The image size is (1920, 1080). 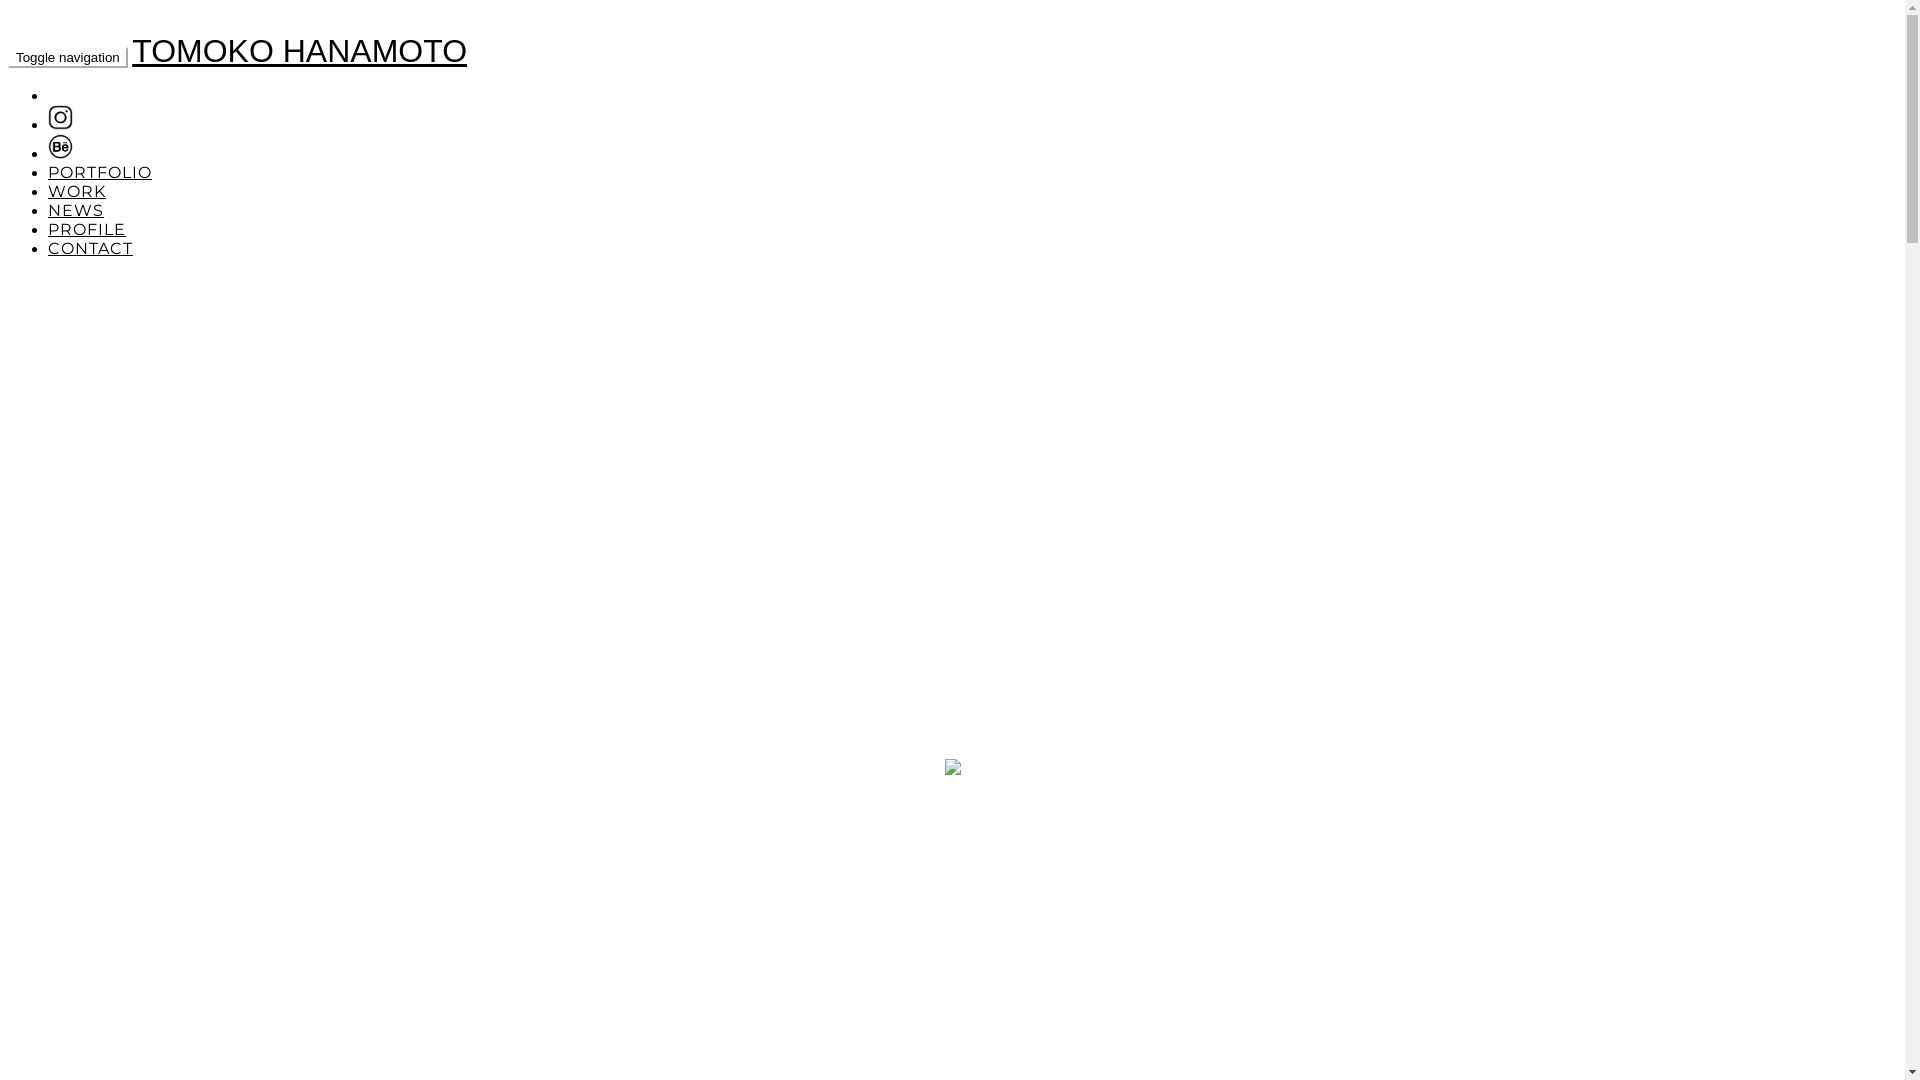 I want to click on CONTACT, so click(x=90, y=248).